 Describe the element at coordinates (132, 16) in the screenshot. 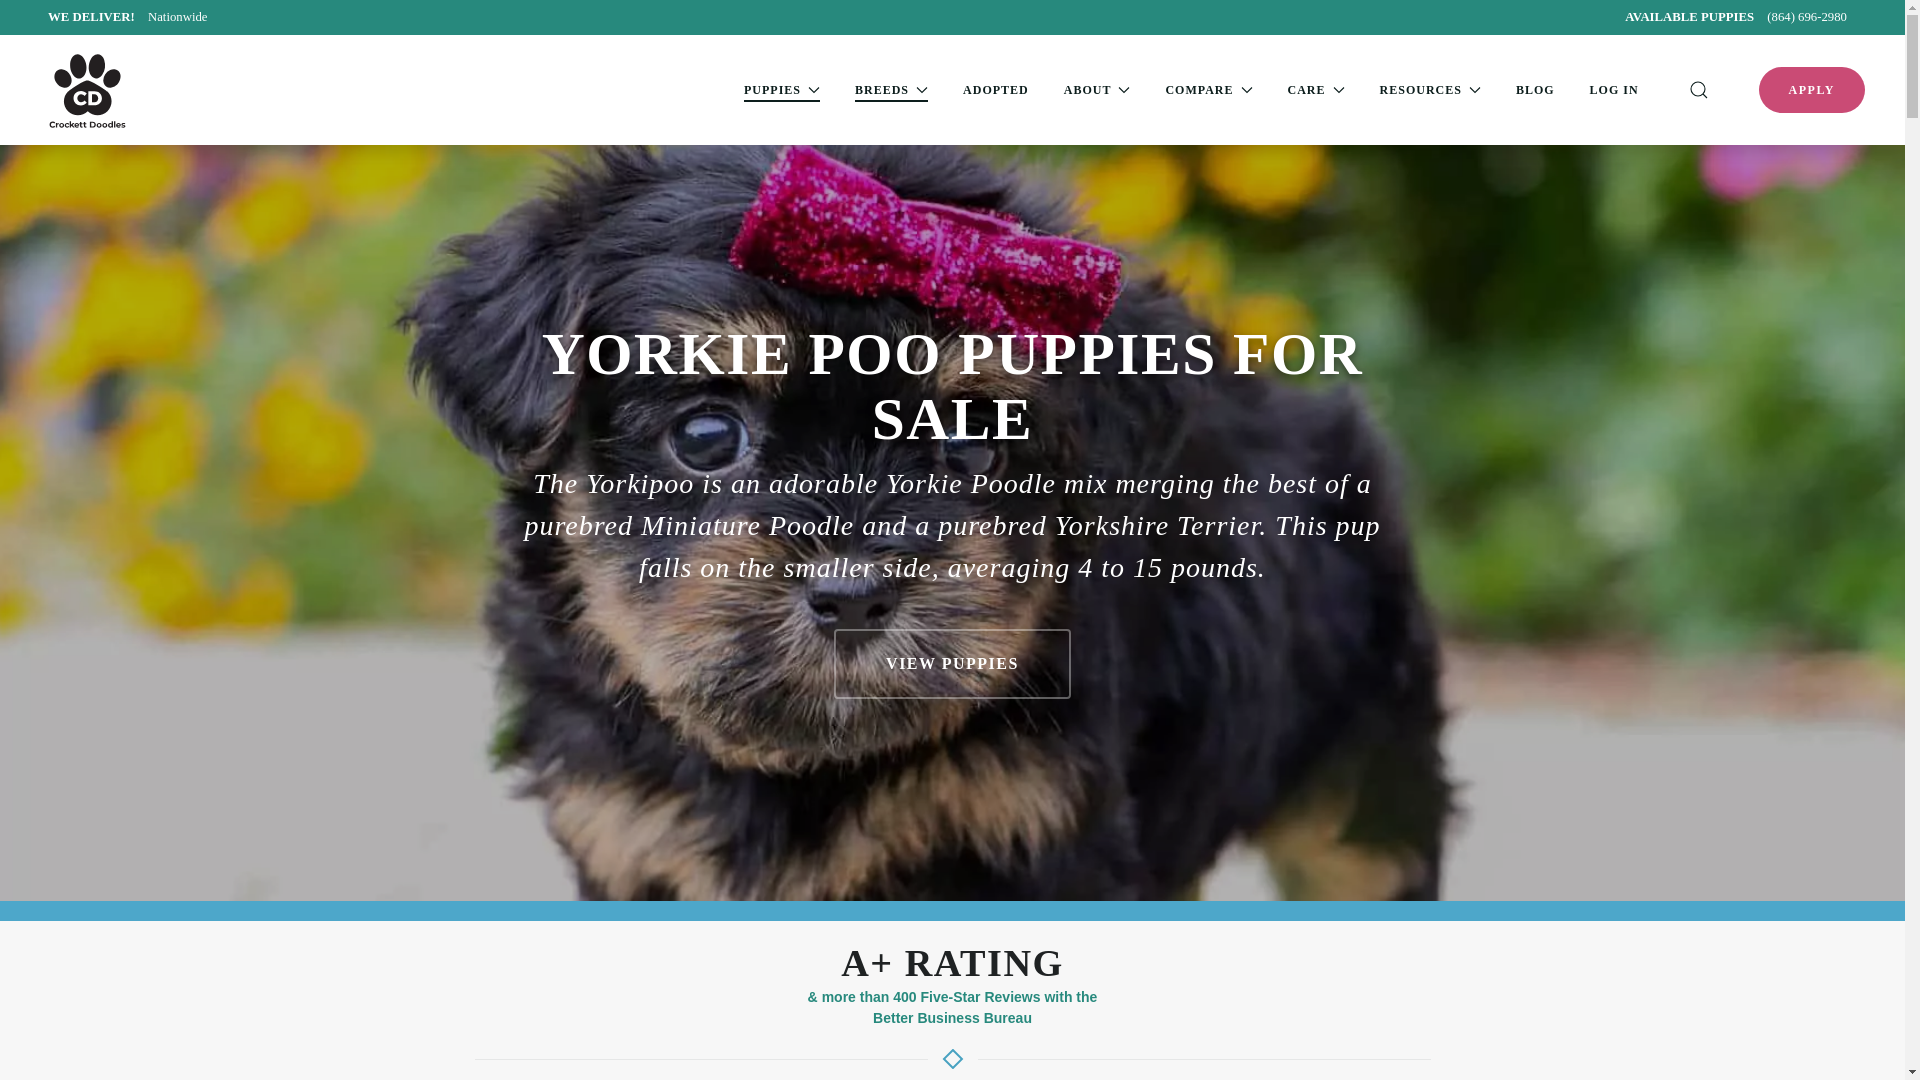

I see `Accredited Business` at that location.